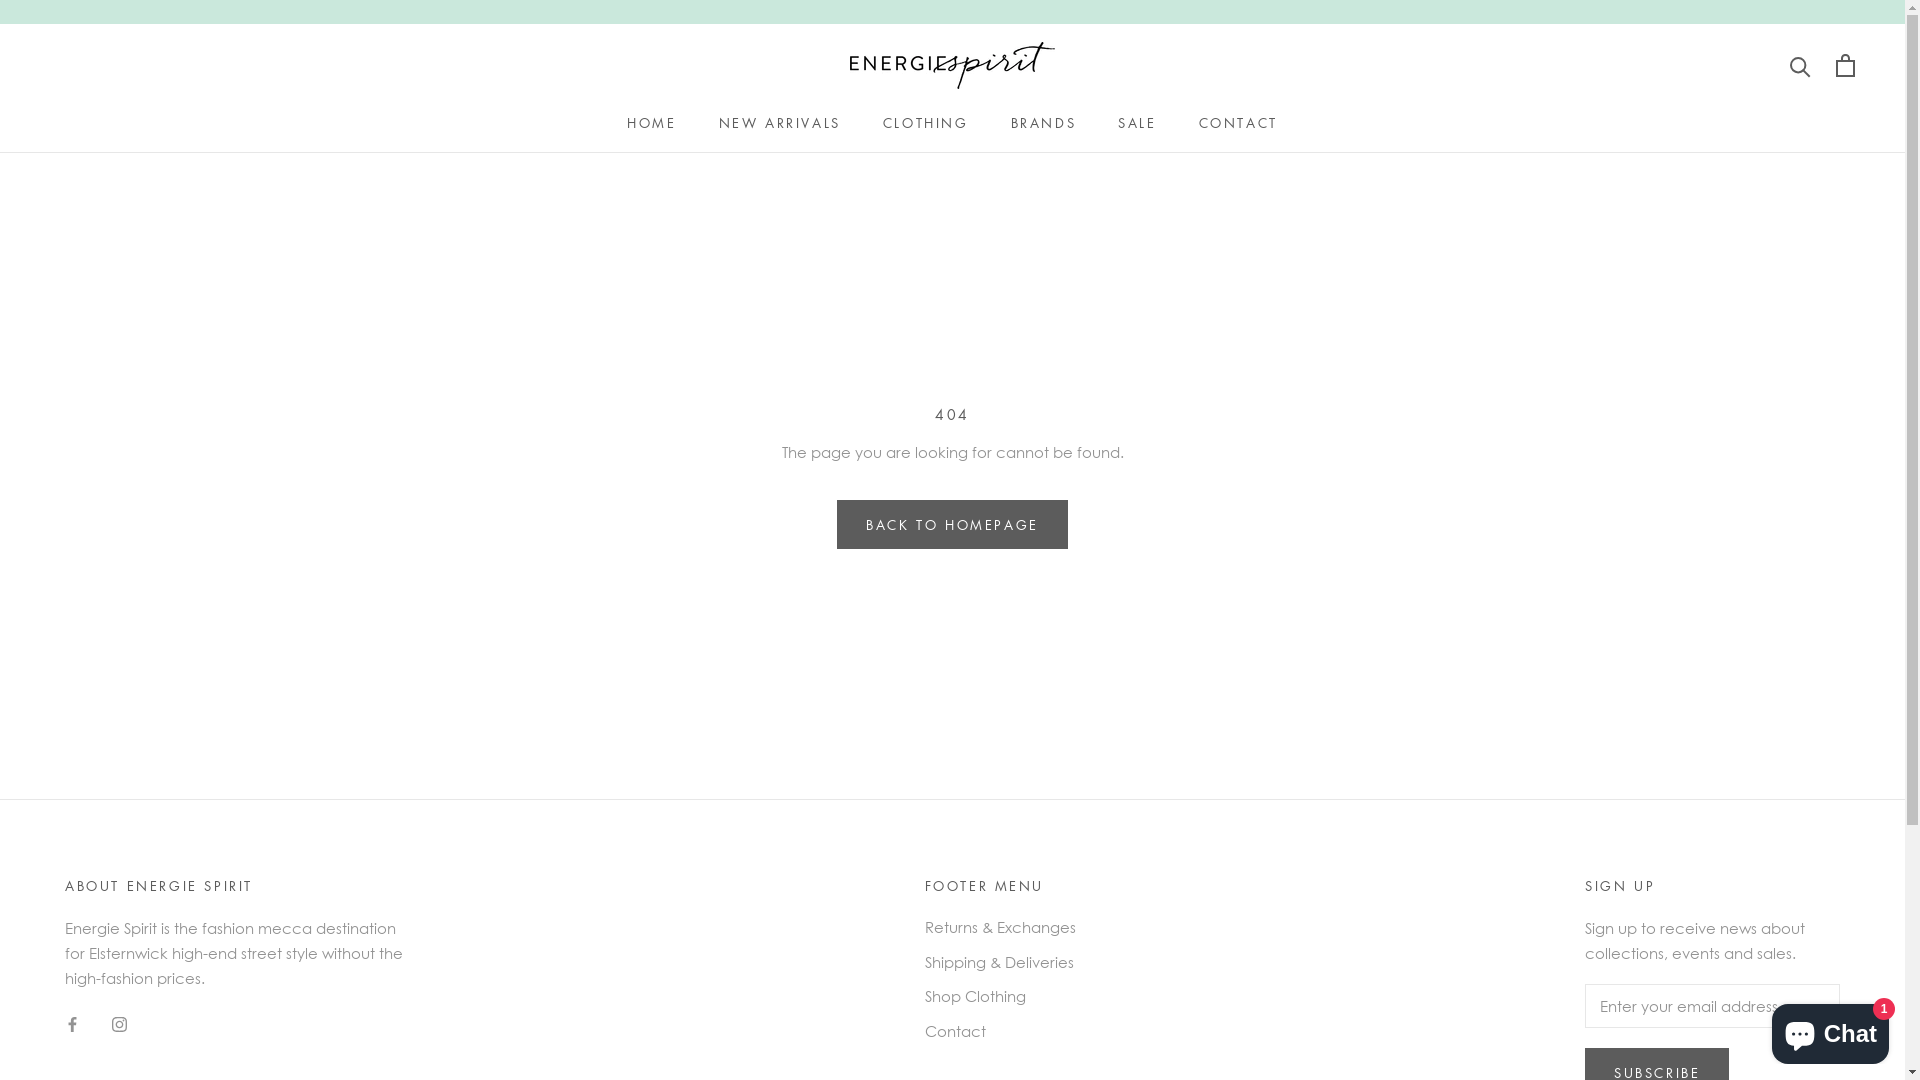 The height and width of the screenshot is (1080, 1920). Describe the element at coordinates (1137, 122) in the screenshot. I see `SALE
SALE` at that location.